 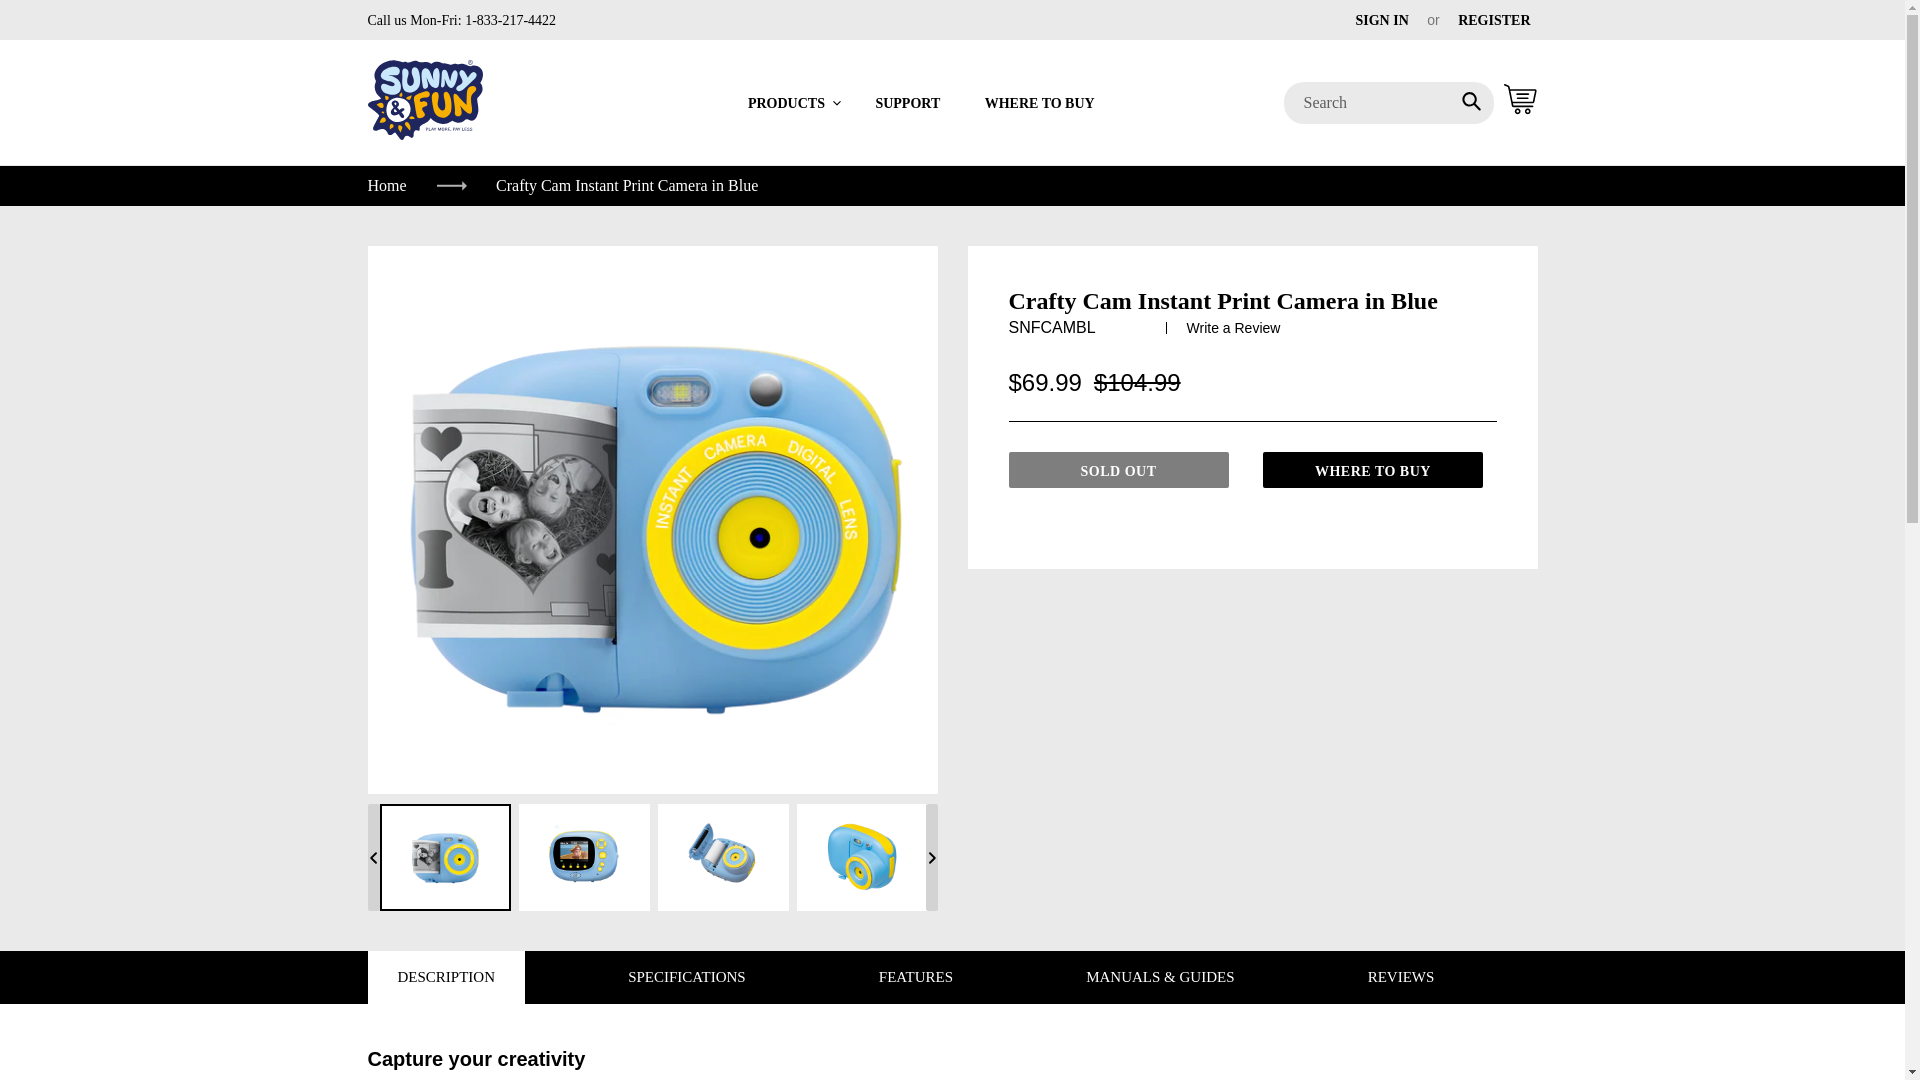 What do you see at coordinates (1515, 103) in the screenshot?
I see `Cart` at bounding box center [1515, 103].